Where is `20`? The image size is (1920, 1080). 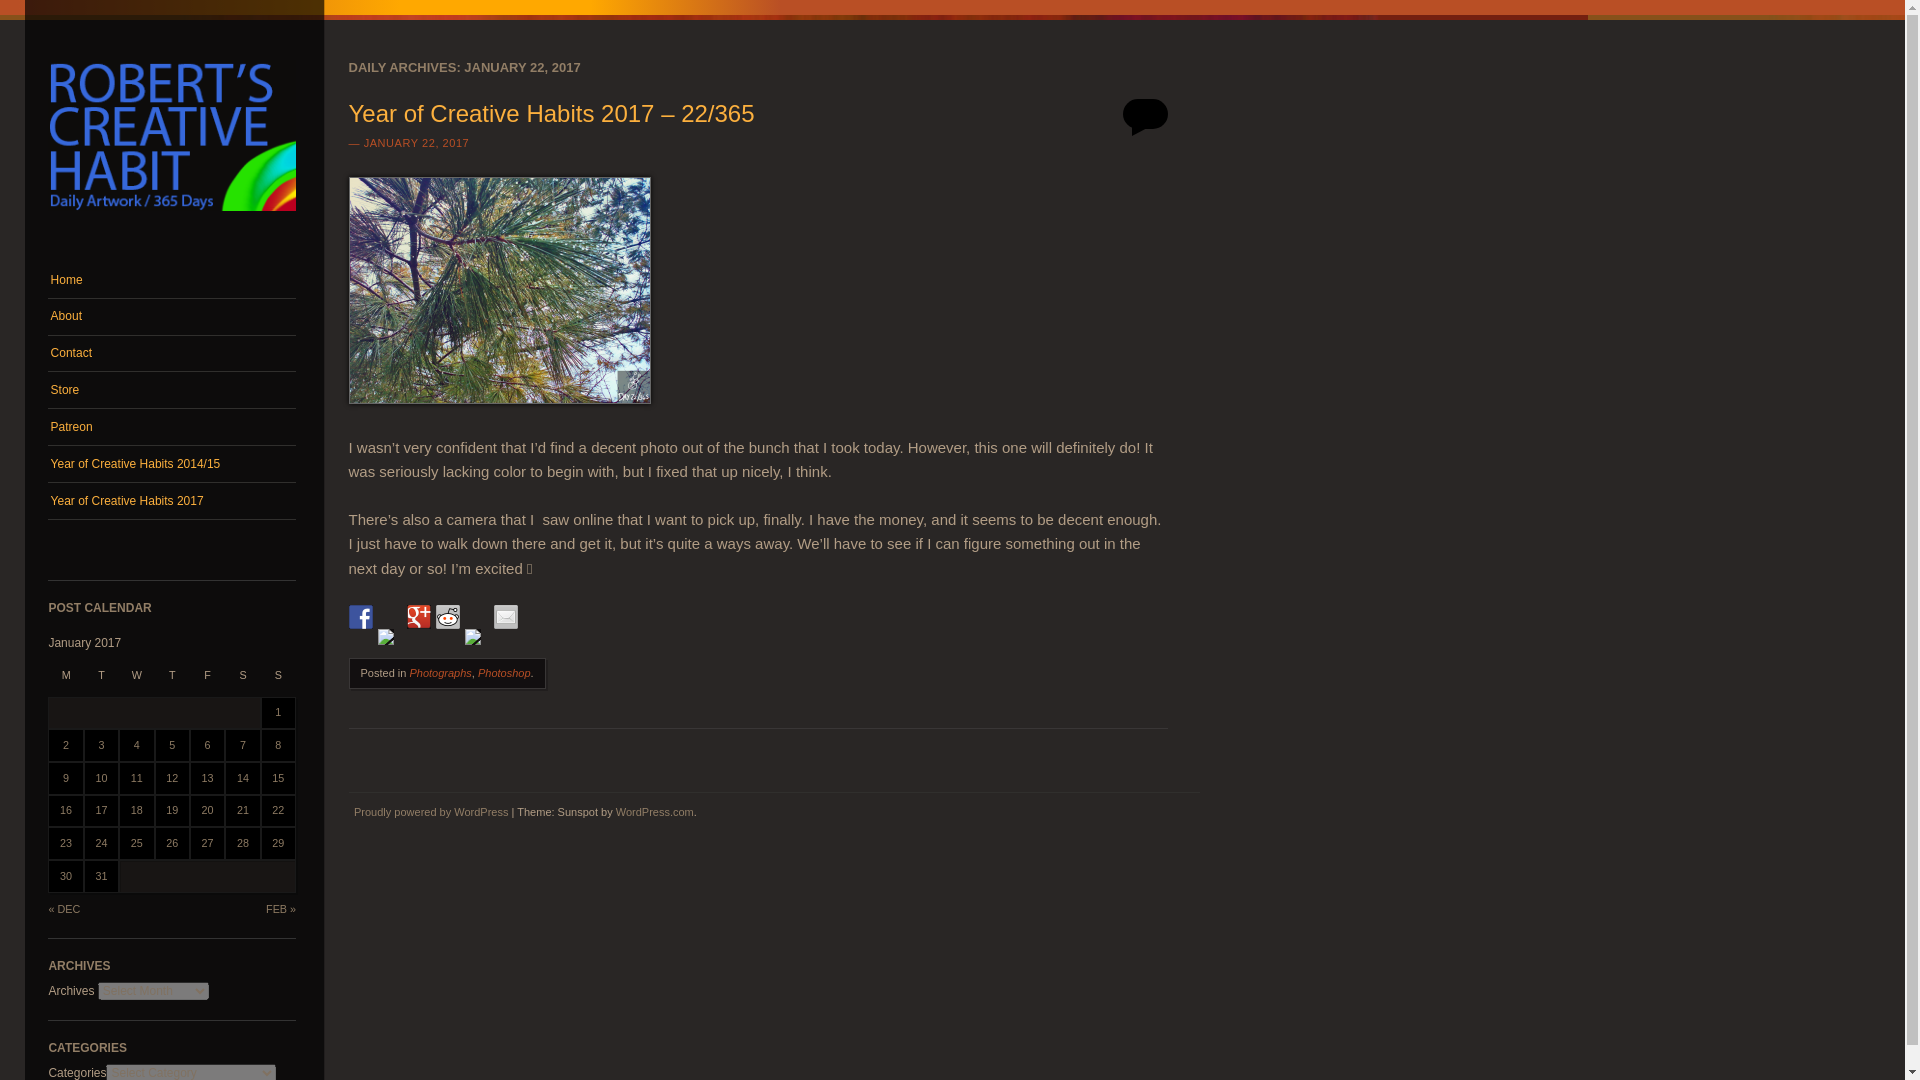 20 is located at coordinates (207, 810).